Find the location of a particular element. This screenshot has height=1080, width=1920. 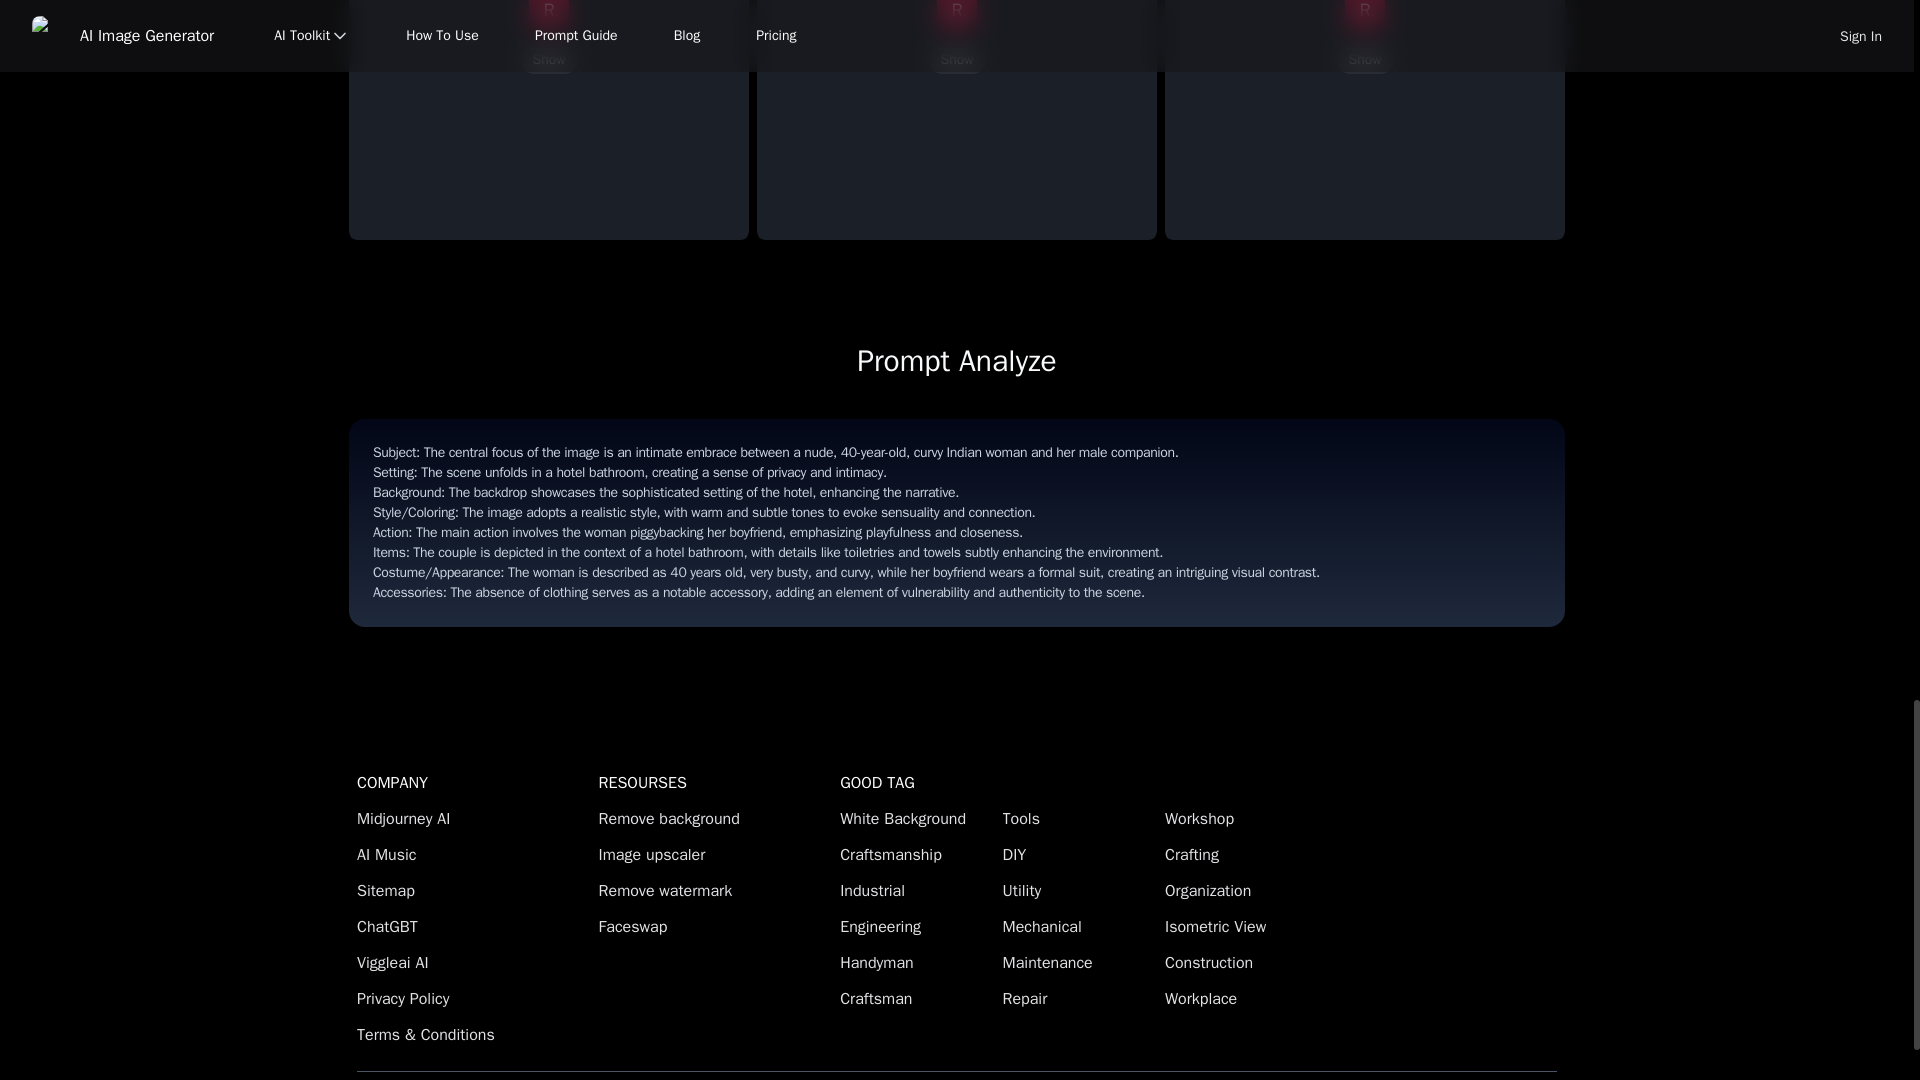

Craftsmanship is located at coordinates (915, 855).